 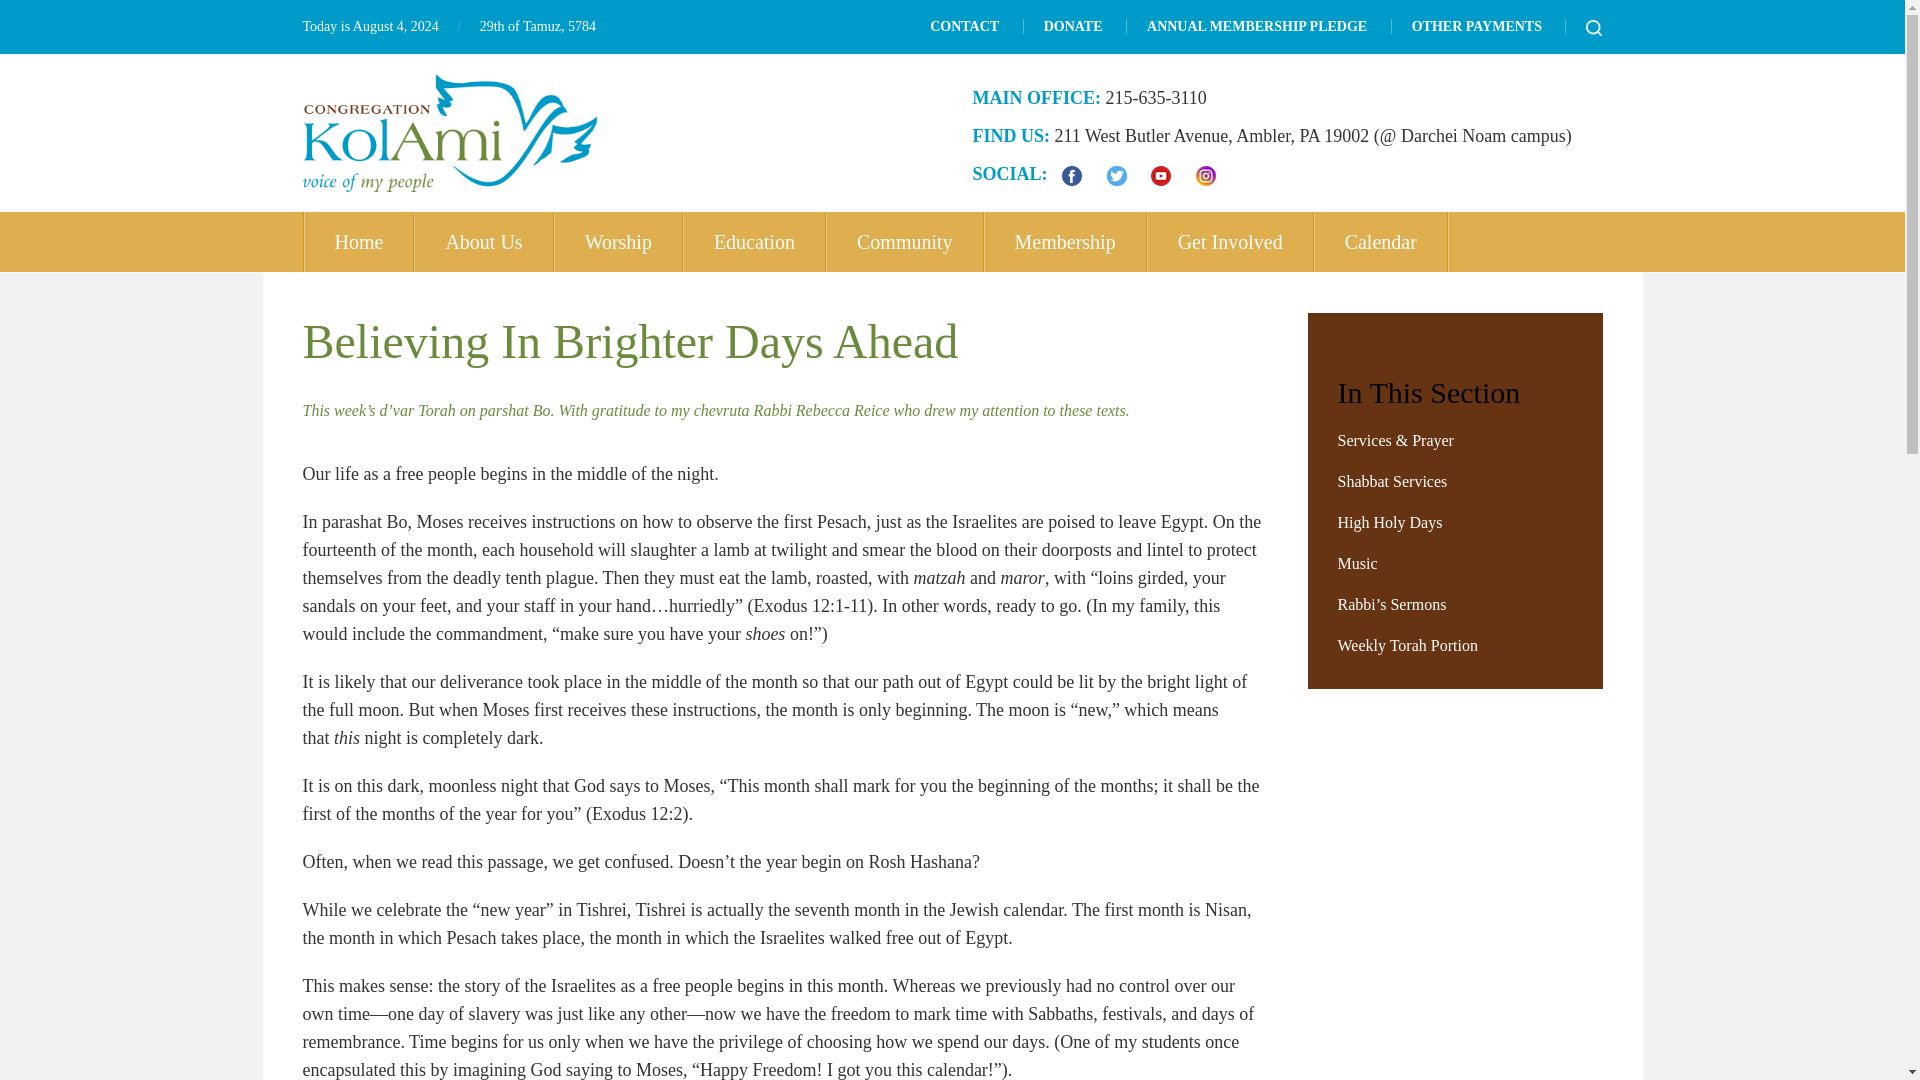 What do you see at coordinates (906, 242) in the screenshot?
I see `Community` at bounding box center [906, 242].